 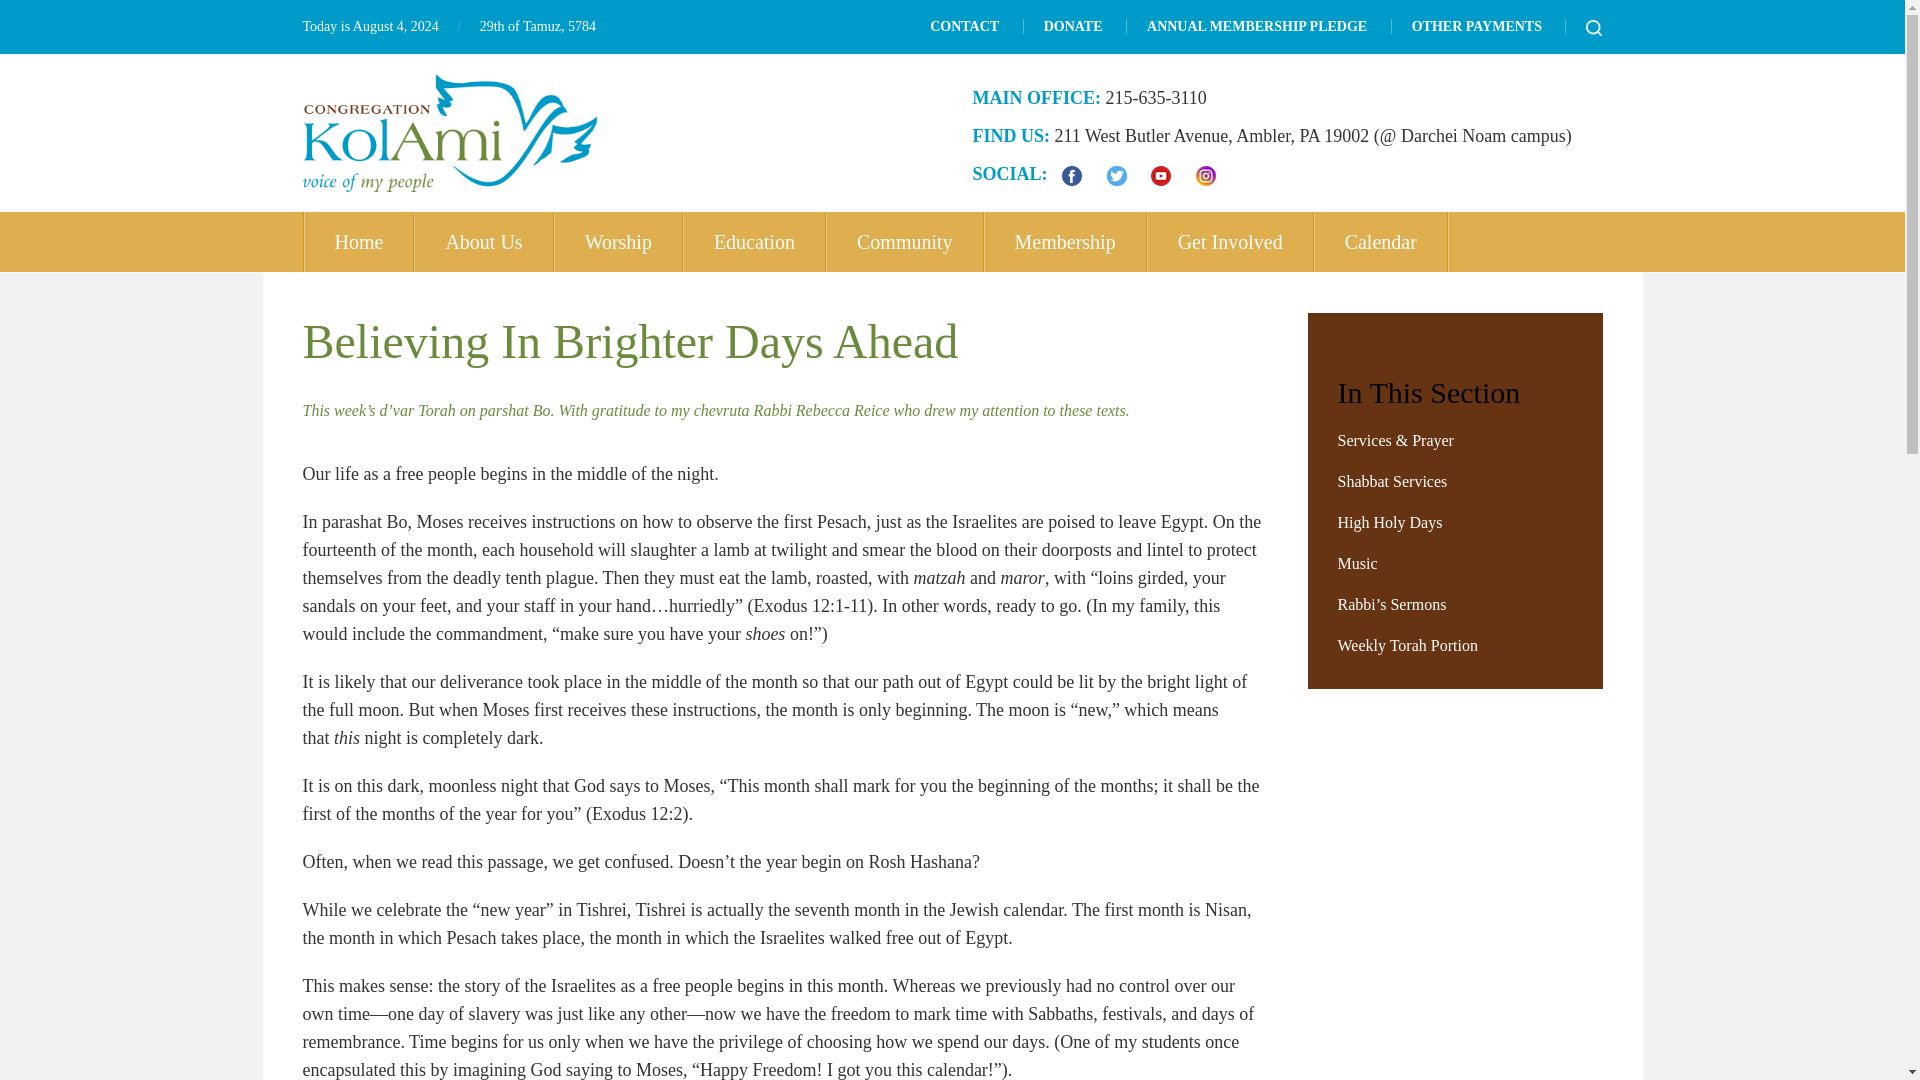 What do you see at coordinates (906, 242) in the screenshot?
I see `Community` at bounding box center [906, 242].